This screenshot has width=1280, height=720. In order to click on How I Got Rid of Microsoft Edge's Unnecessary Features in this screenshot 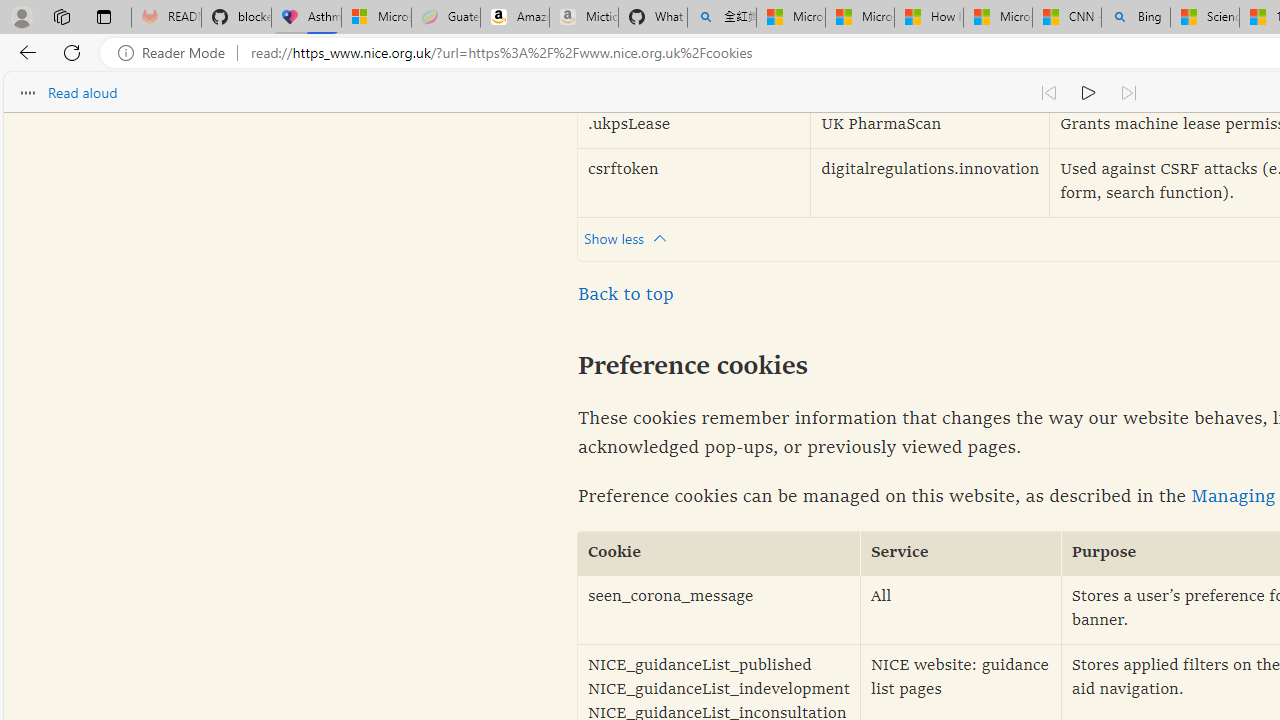, I will do `click(928, 18)`.